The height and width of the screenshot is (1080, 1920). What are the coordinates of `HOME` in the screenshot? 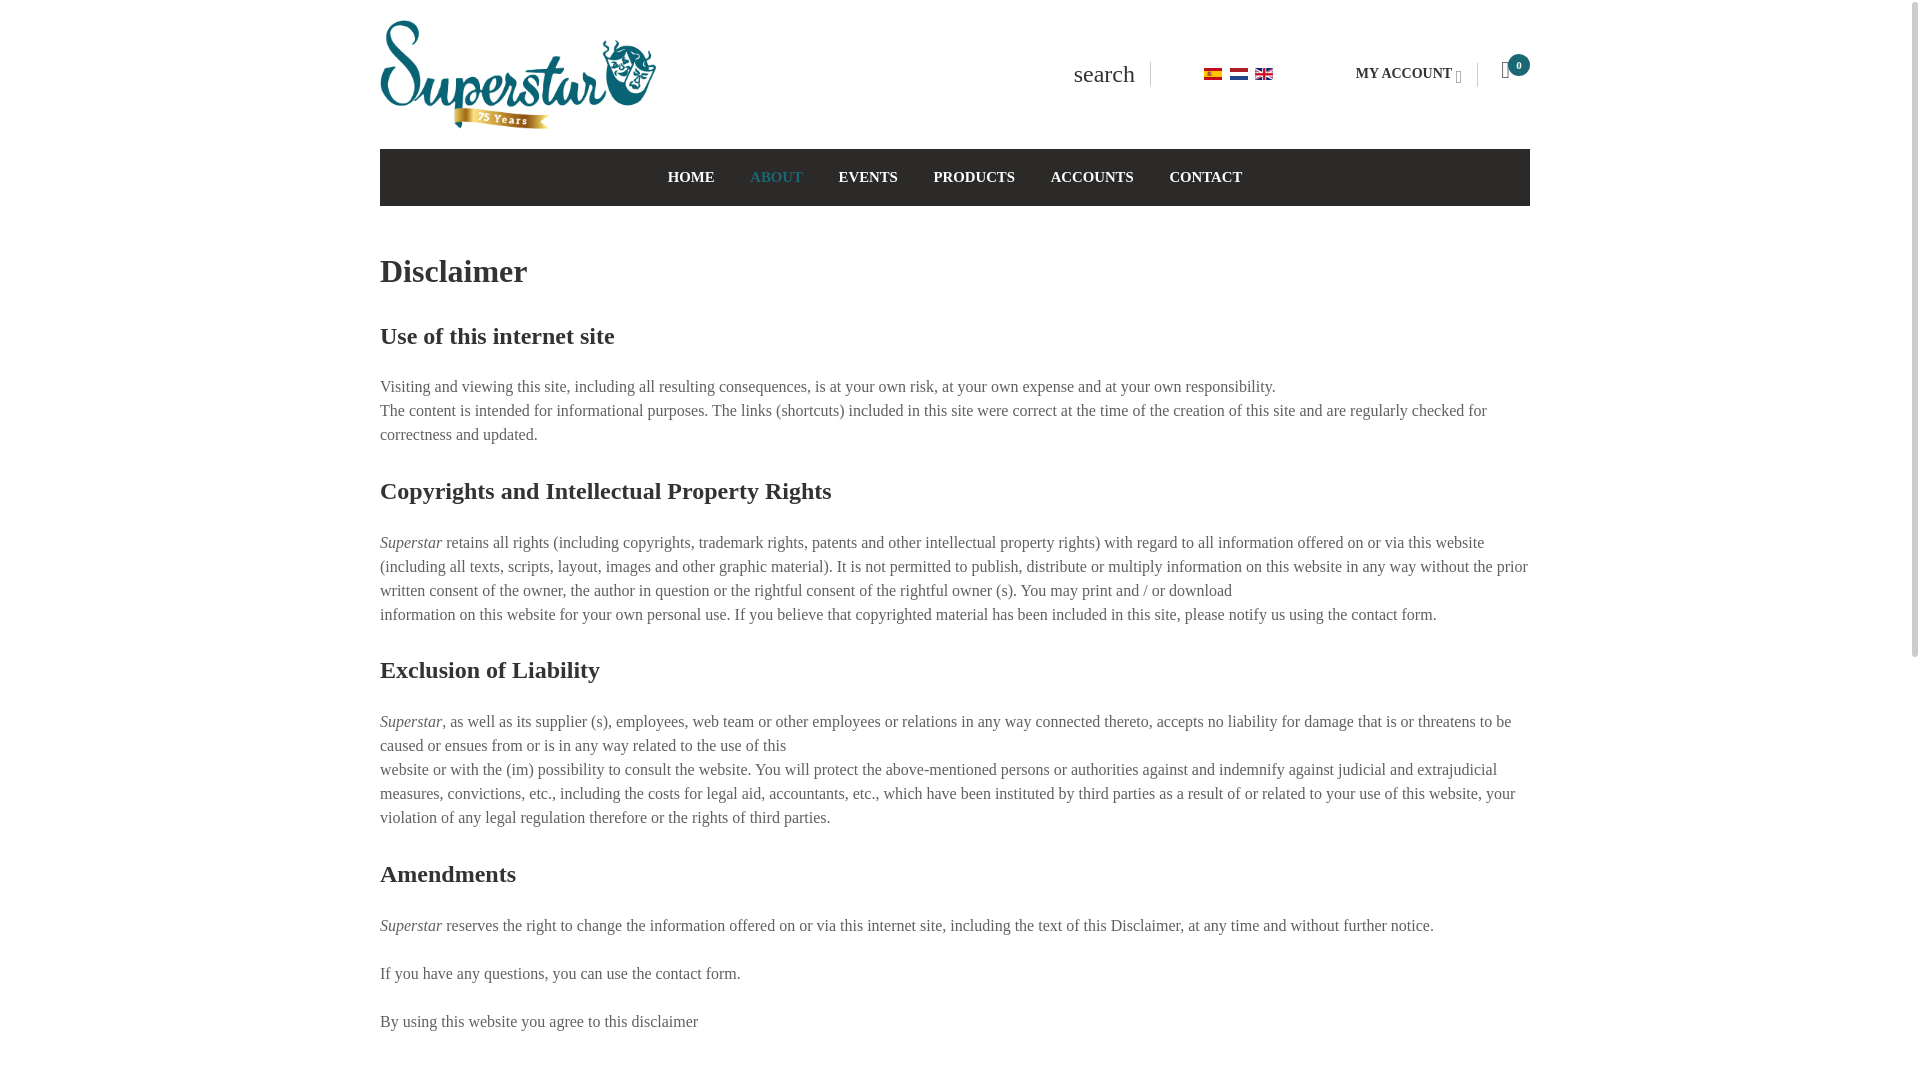 It's located at (674, 178).